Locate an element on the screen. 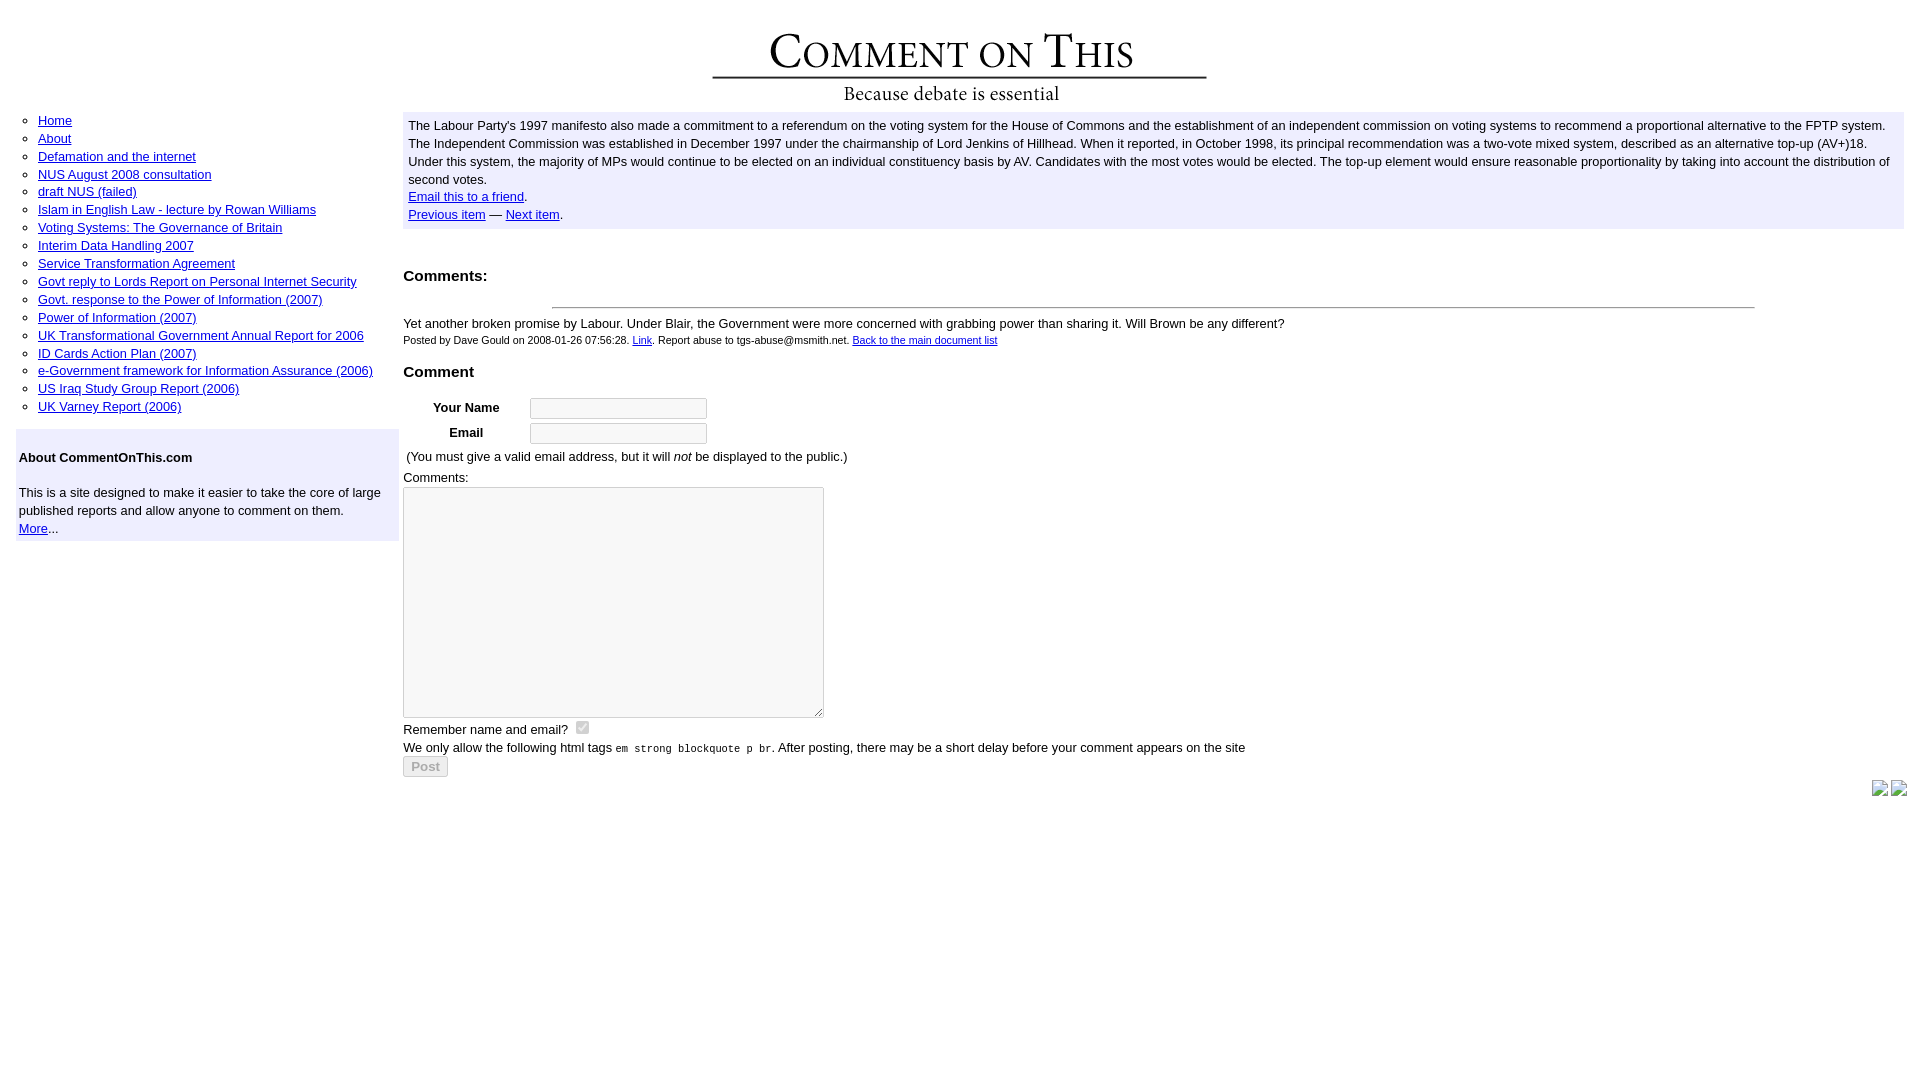 The width and height of the screenshot is (1920, 1080). Islam in English Law - lecture by Rowan Williams is located at coordinates (177, 209).